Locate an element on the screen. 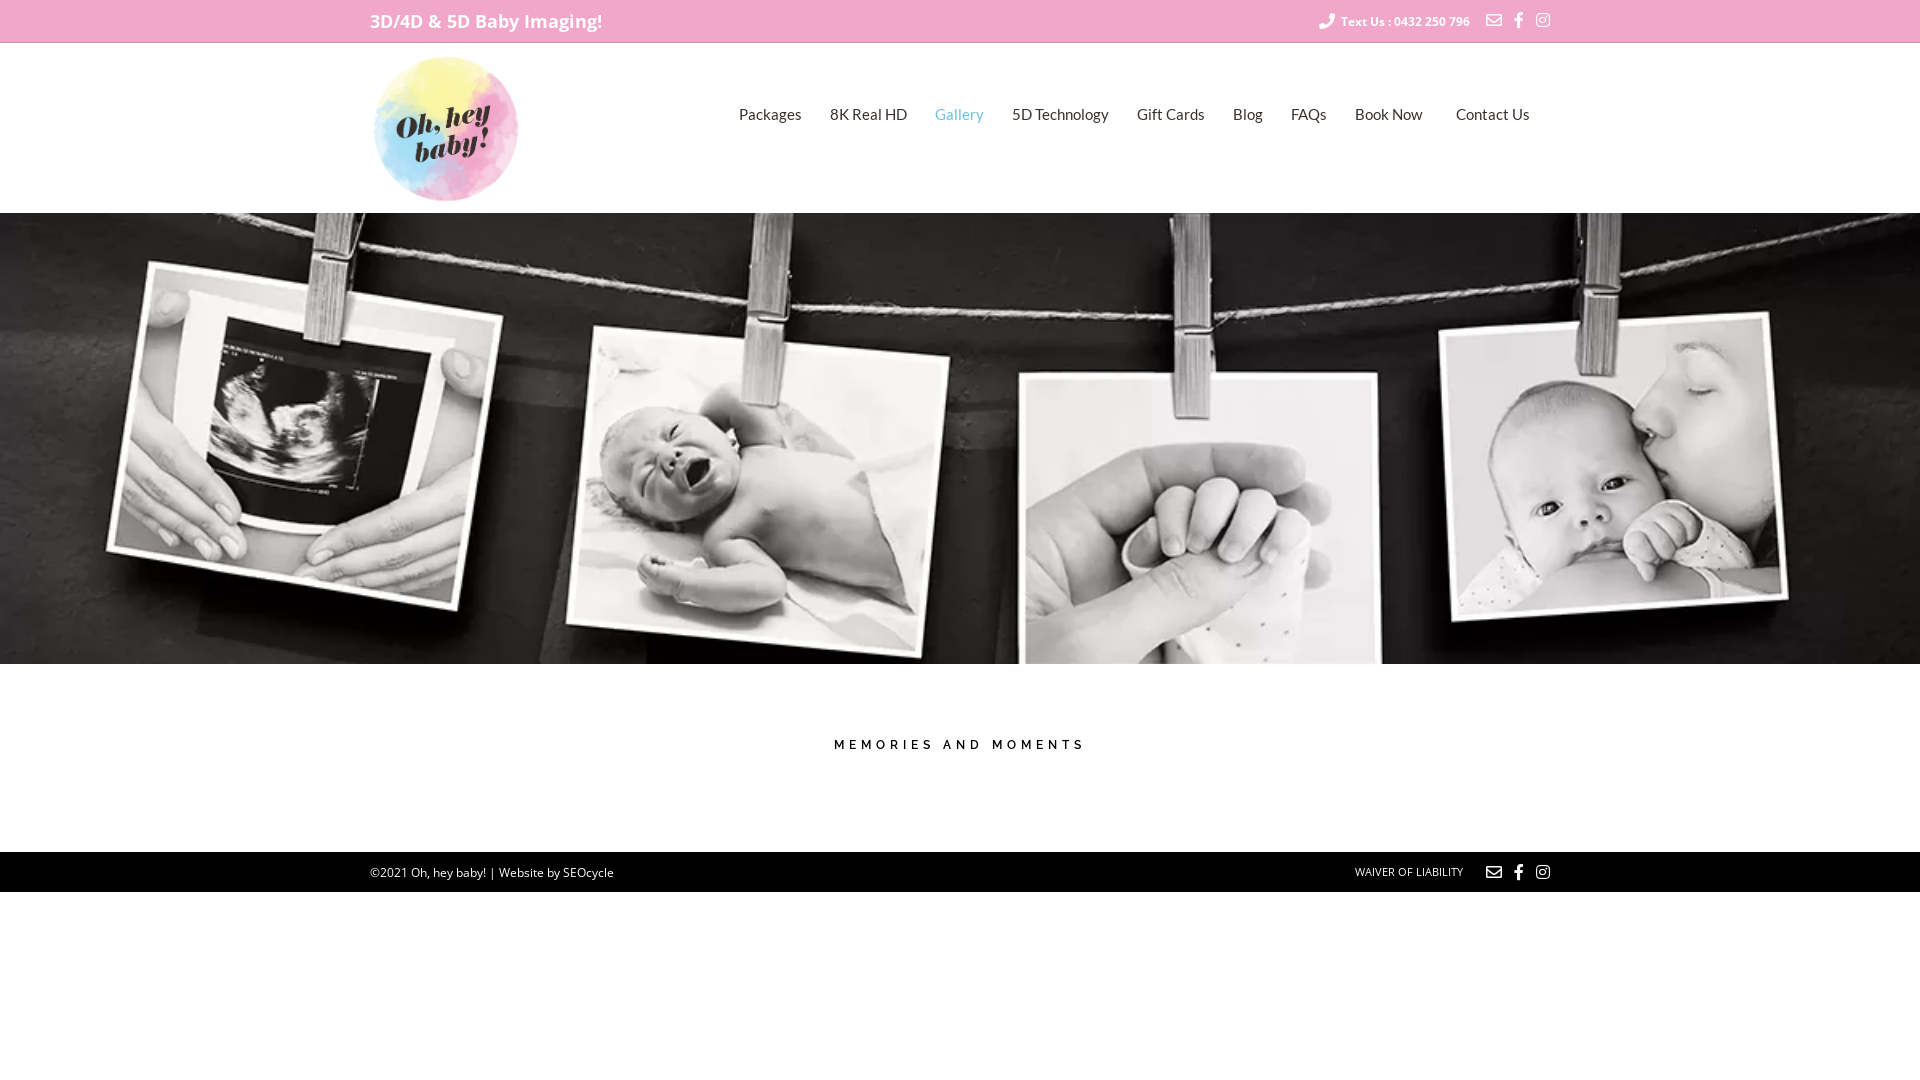 The height and width of the screenshot is (1080, 1920). Follow Us on Instagram is located at coordinates (1543, 872).